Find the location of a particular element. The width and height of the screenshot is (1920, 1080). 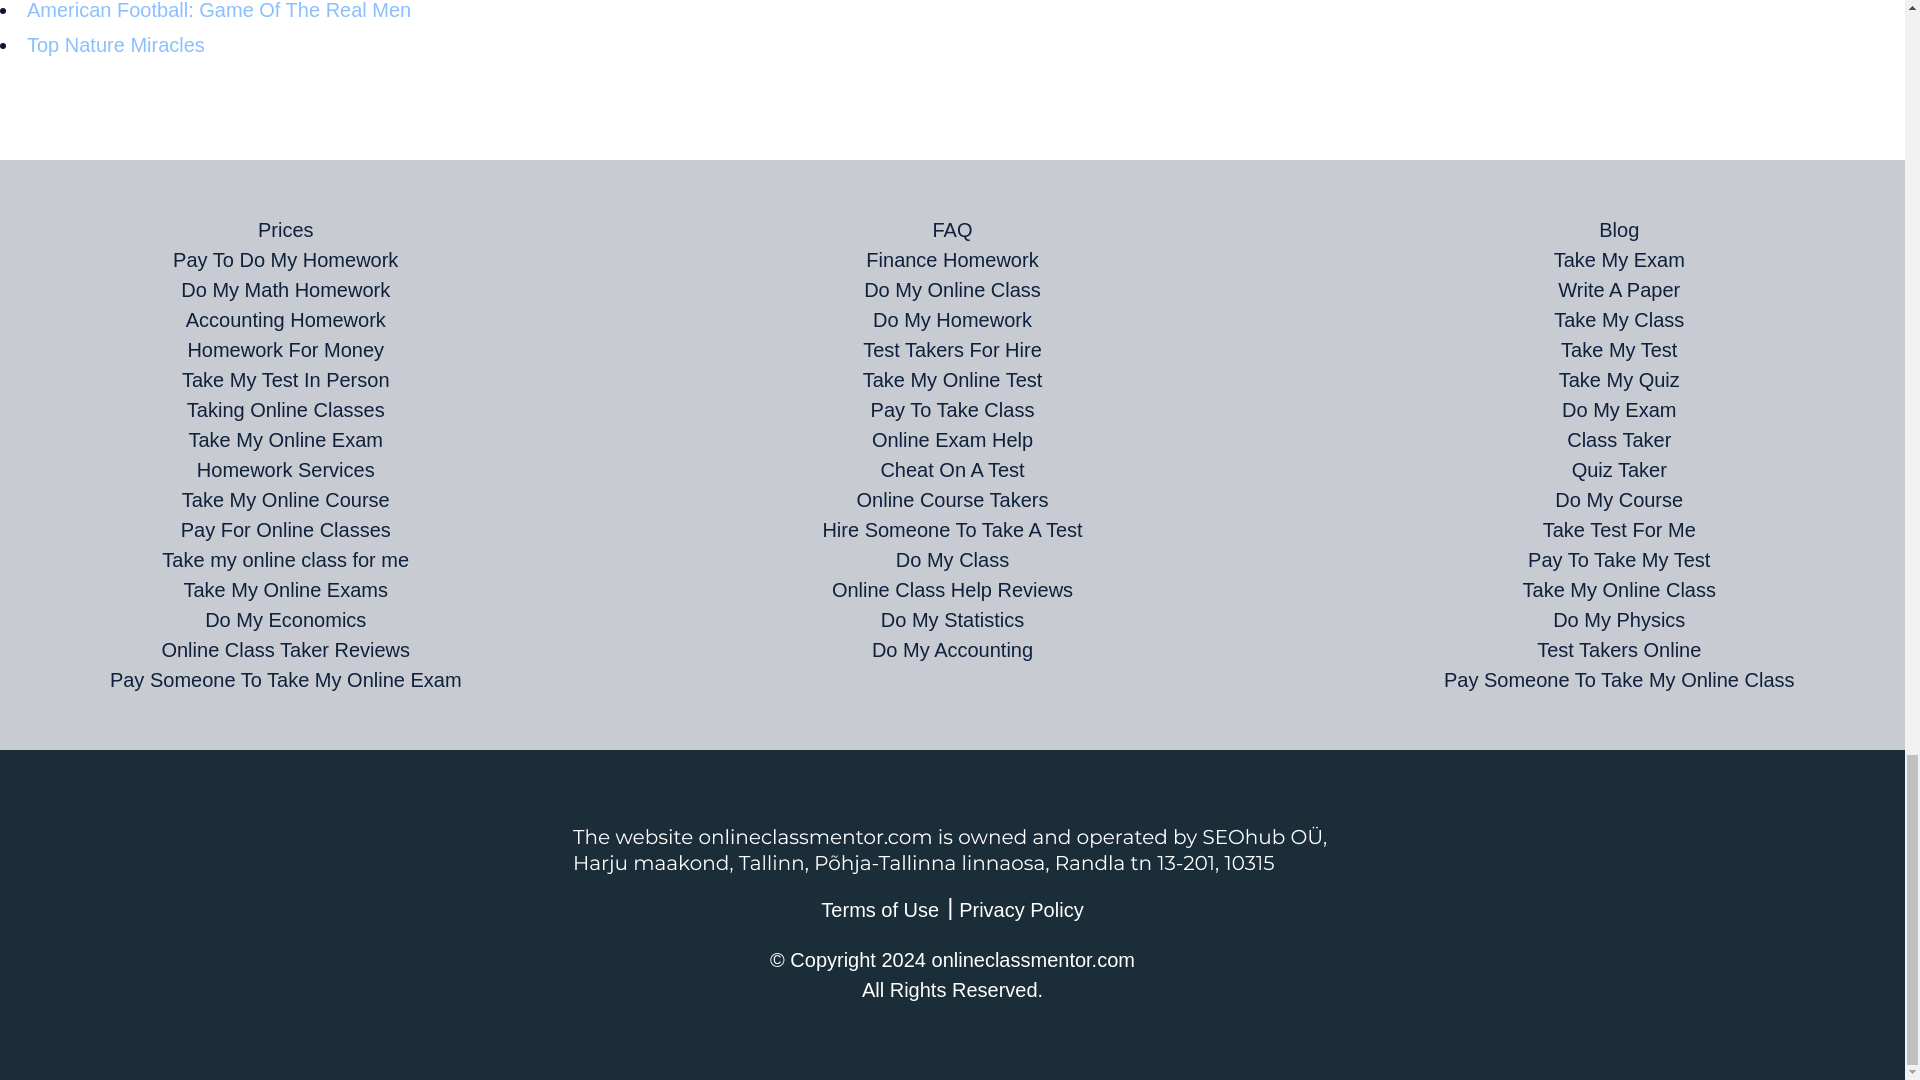

Pay To Do My Homework is located at coordinates (284, 260).